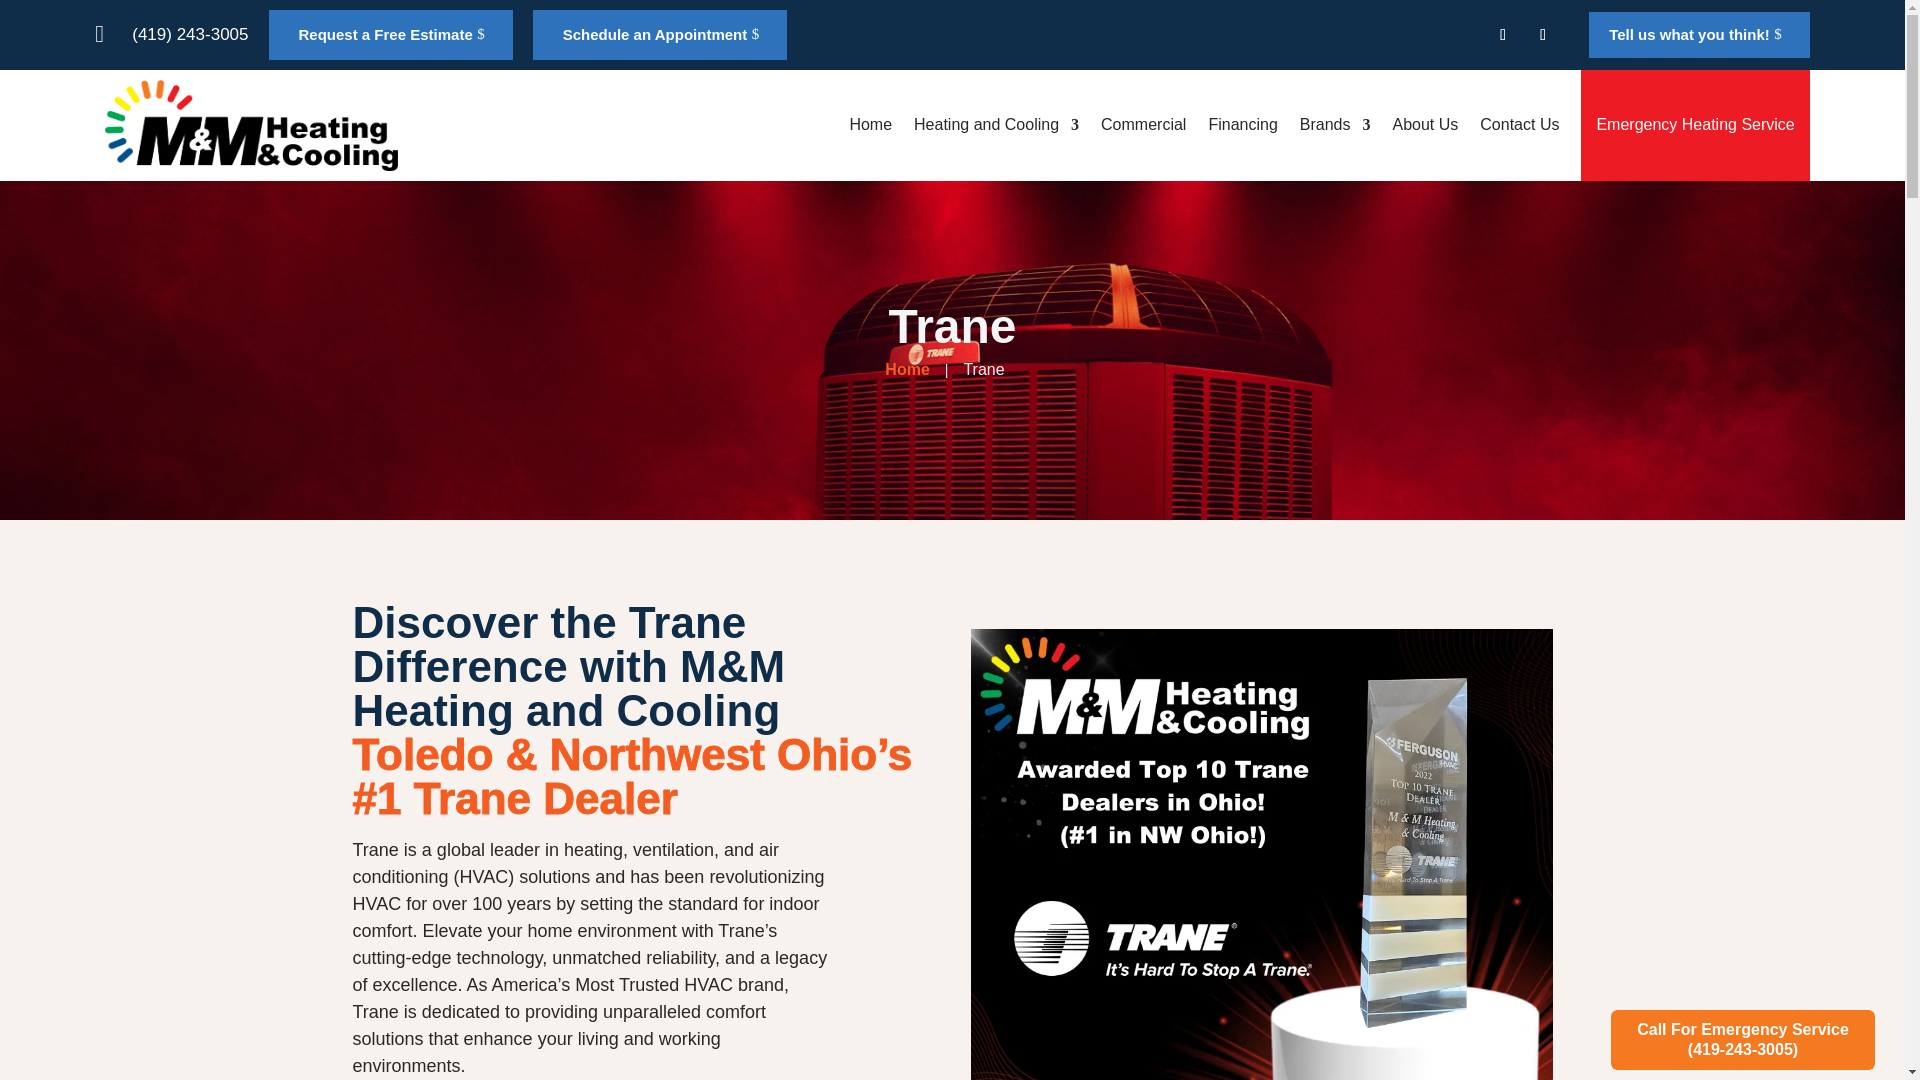 The height and width of the screenshot is (1080, 1920). What do you see at coordinates (1694, 126) in the screenshot?
I see `Emergency Heating Service` at bounding box center [1694, 126].